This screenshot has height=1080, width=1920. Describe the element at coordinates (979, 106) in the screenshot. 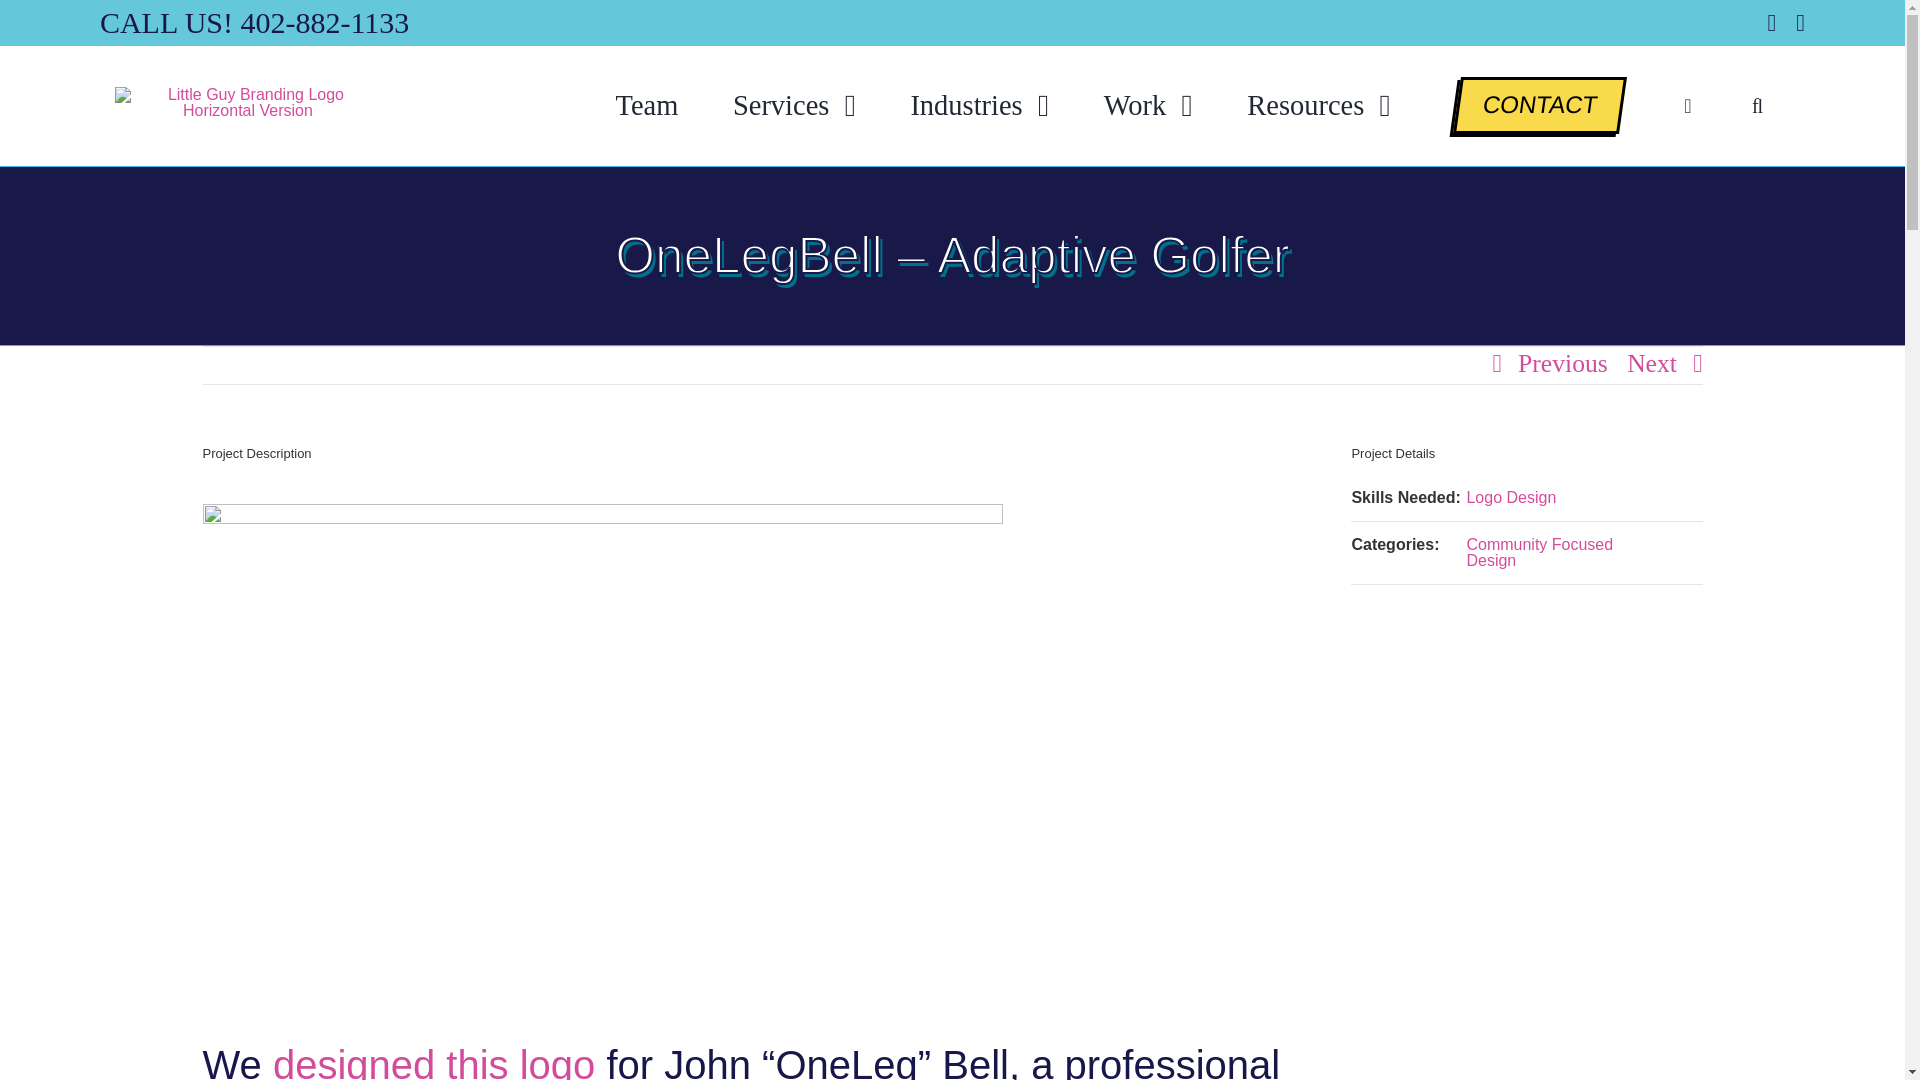

I see `Industries` at that location.